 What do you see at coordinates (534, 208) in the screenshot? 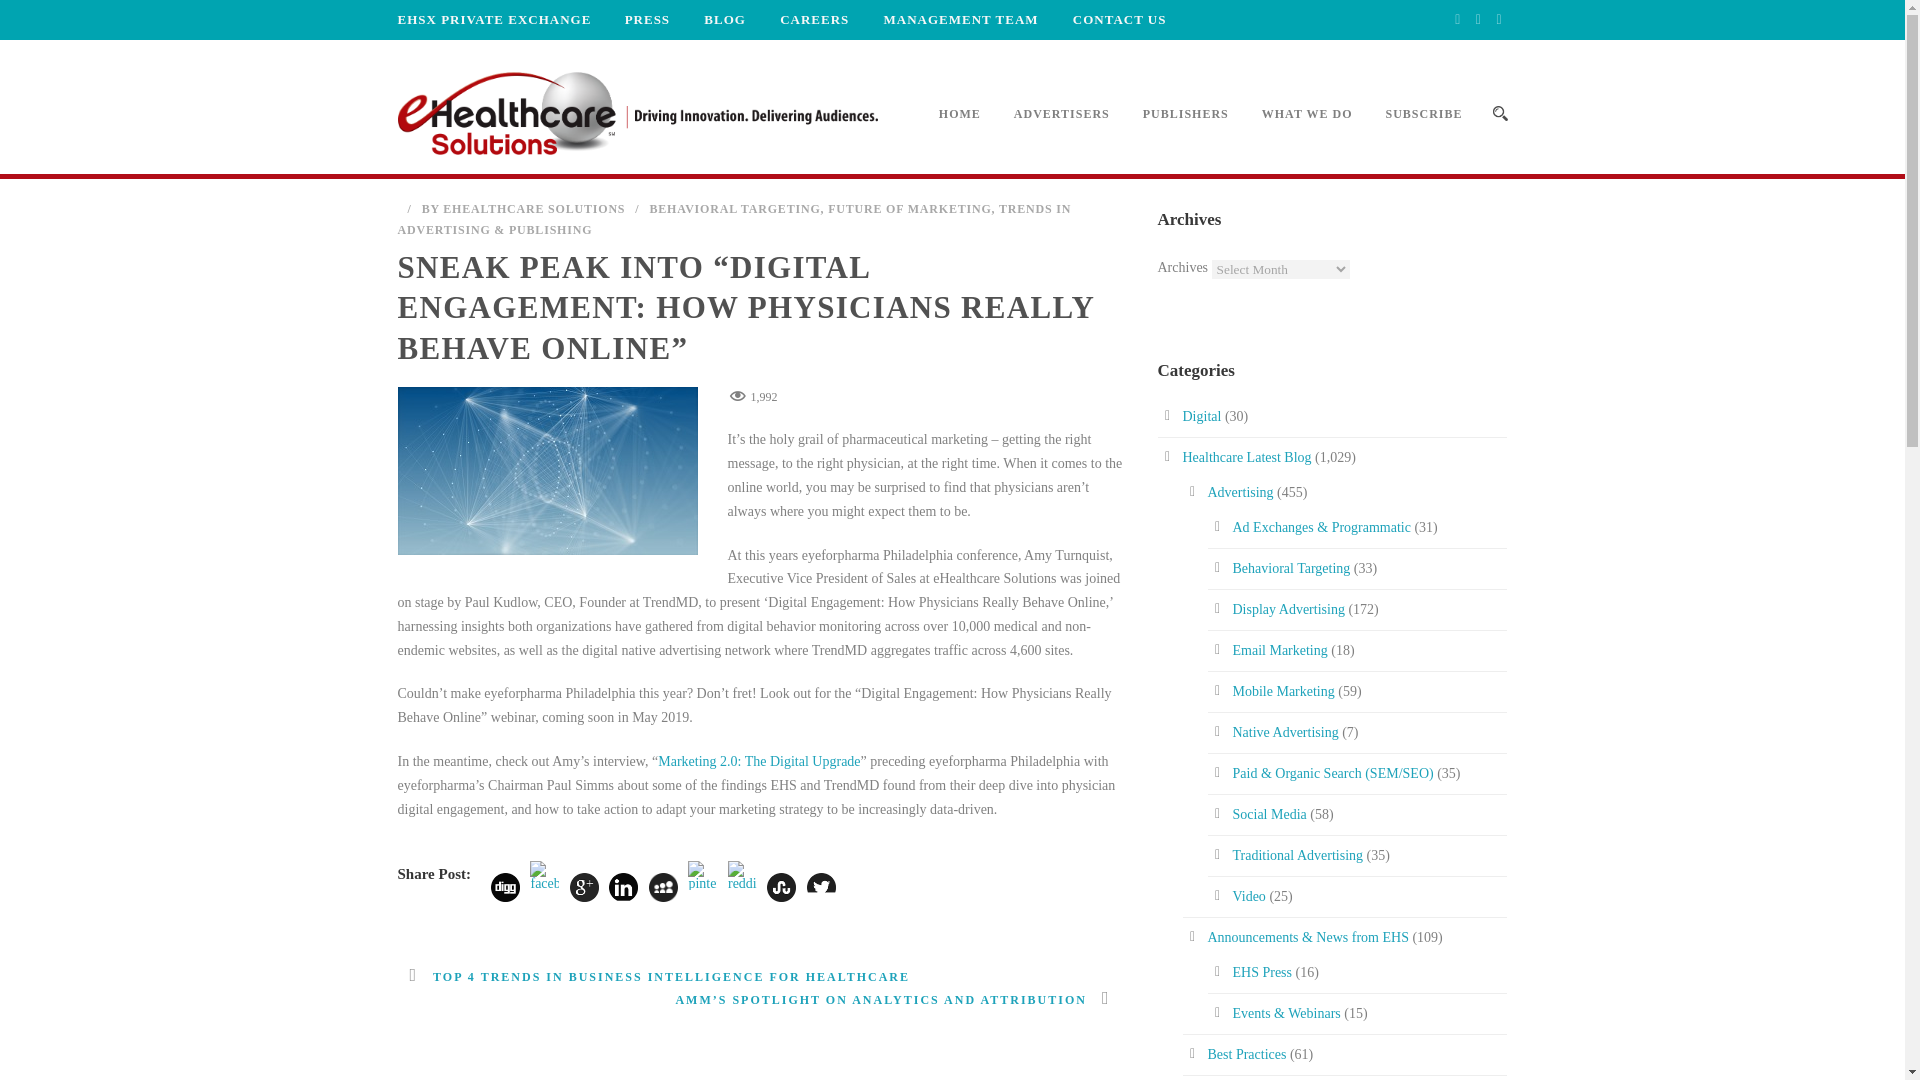
I see `Posts by eHealthcare Solutions` at bounding box center [534, 208].